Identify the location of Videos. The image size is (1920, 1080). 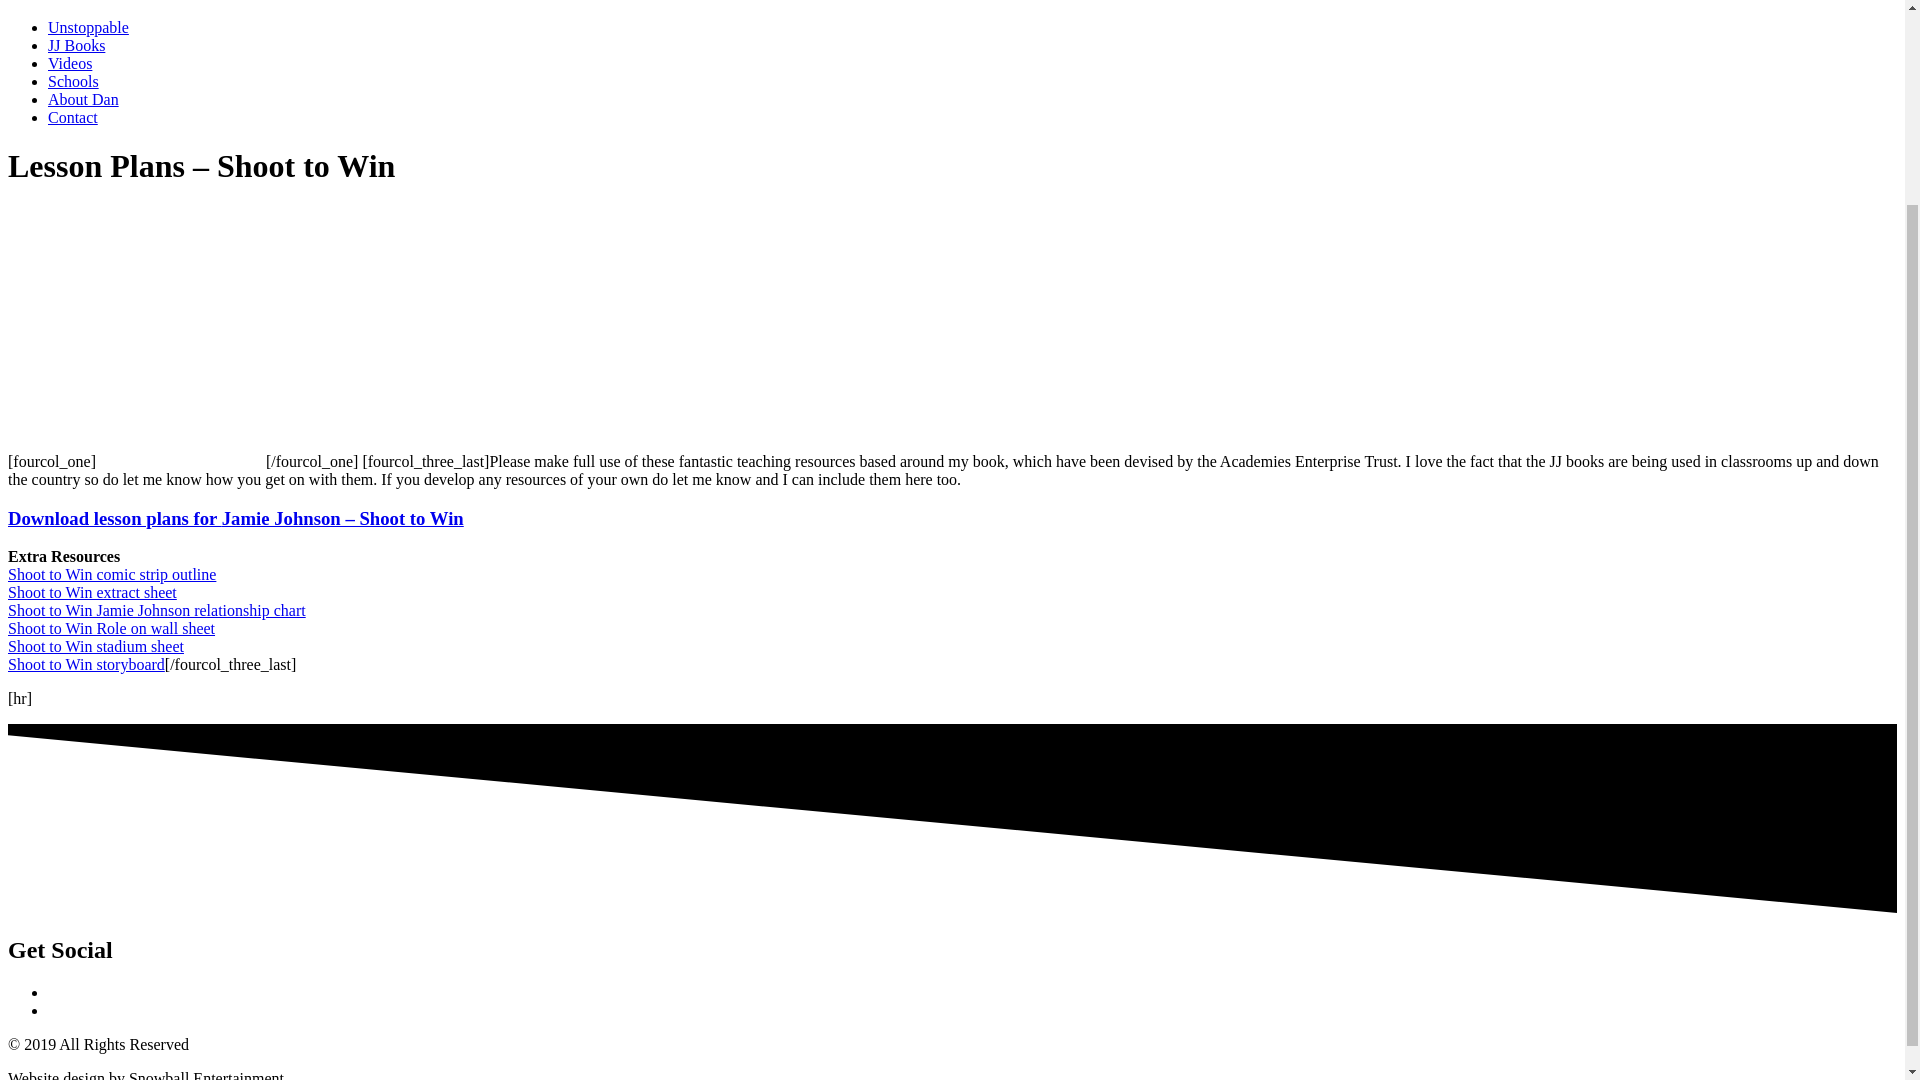
(70, 64).